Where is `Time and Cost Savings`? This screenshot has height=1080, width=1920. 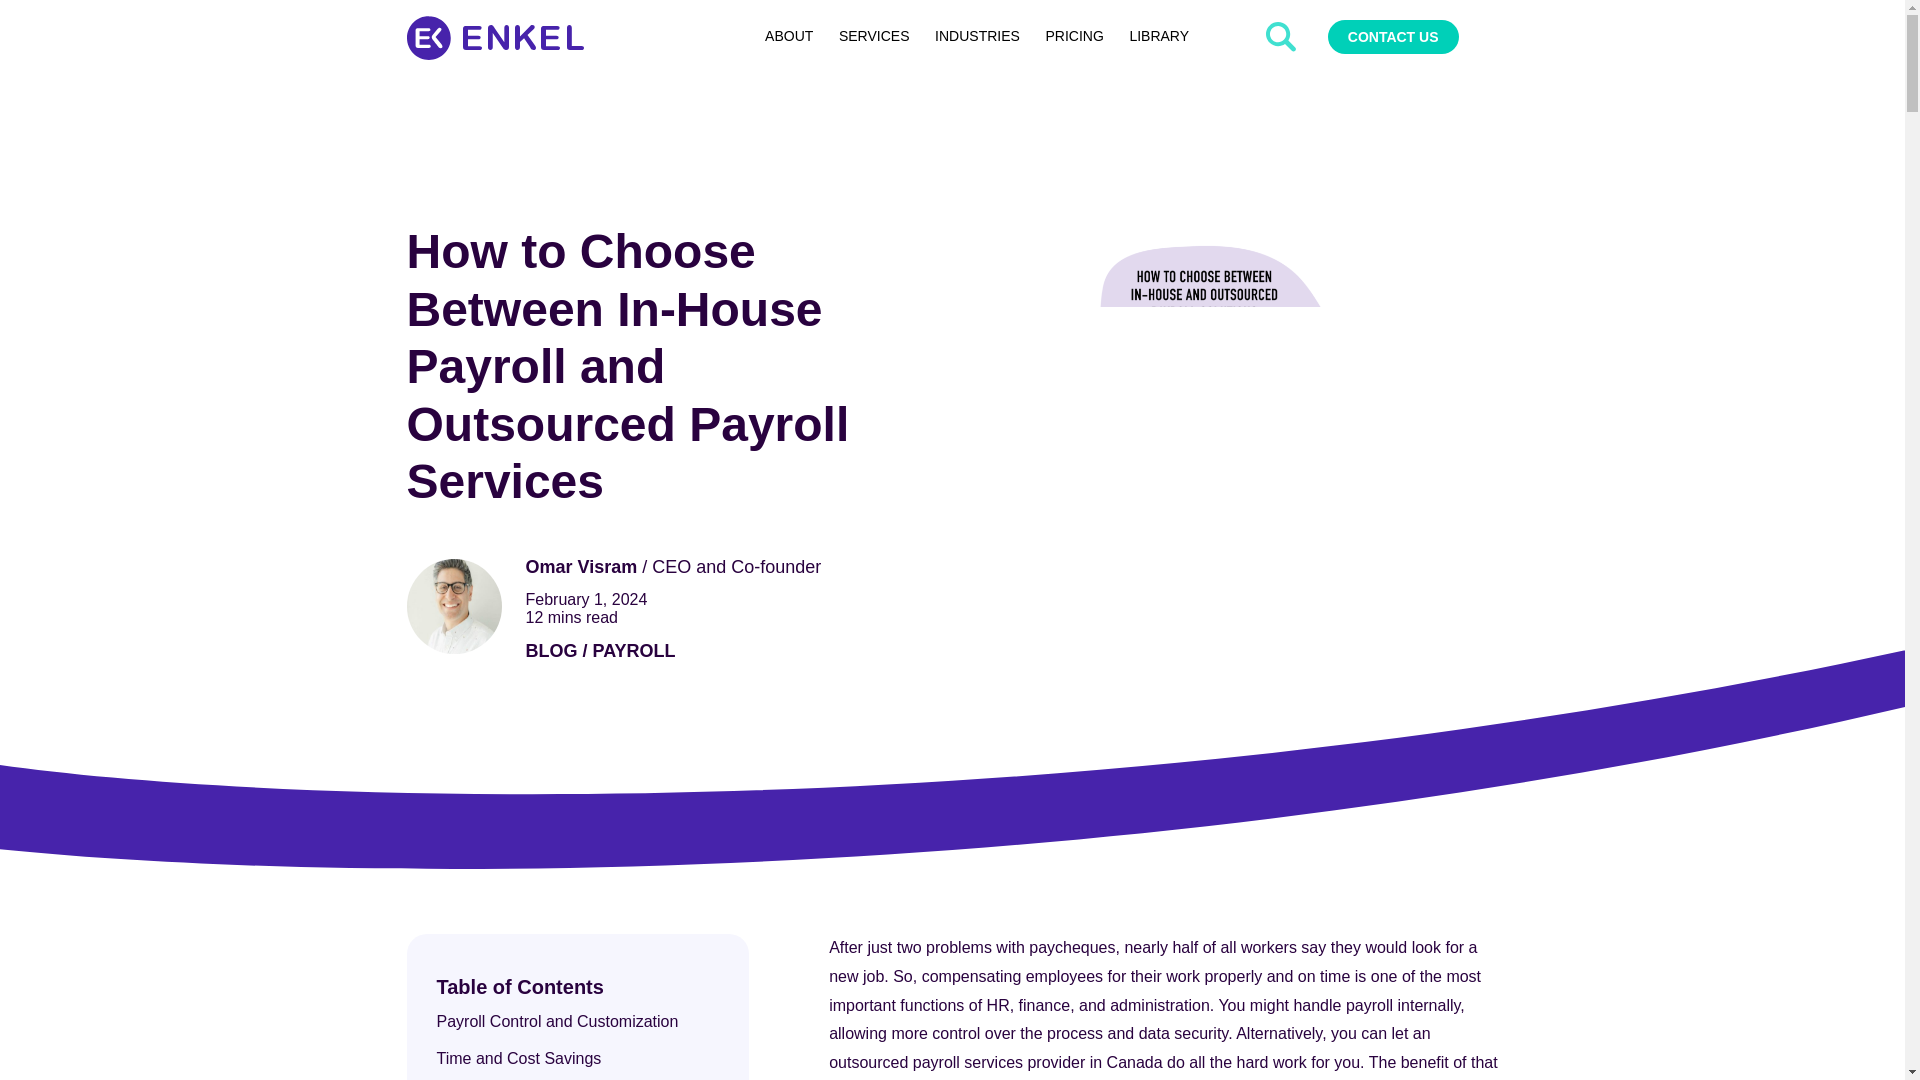 Time and Cost Savings is located at coordinates (518, 1058).